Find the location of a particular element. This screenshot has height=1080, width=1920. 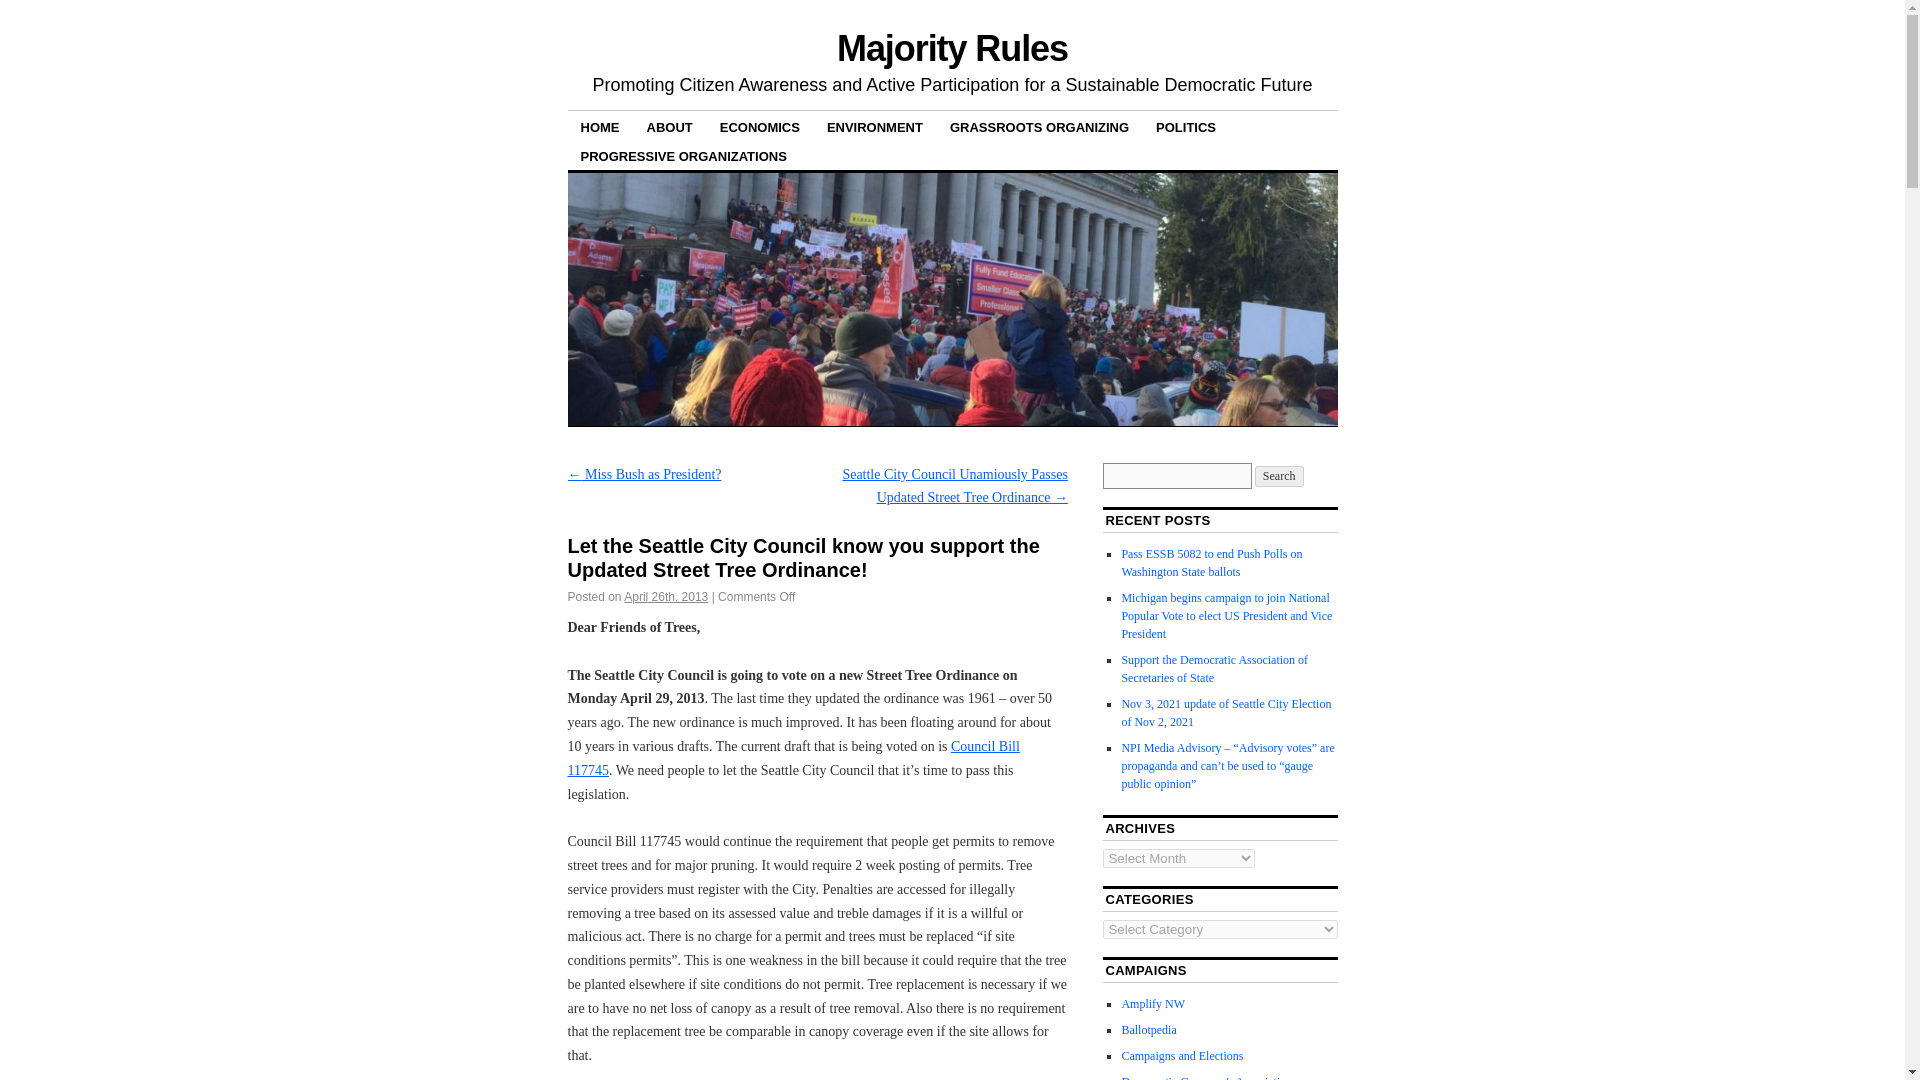

ECONOMICS is located at coordinates (759, 126).